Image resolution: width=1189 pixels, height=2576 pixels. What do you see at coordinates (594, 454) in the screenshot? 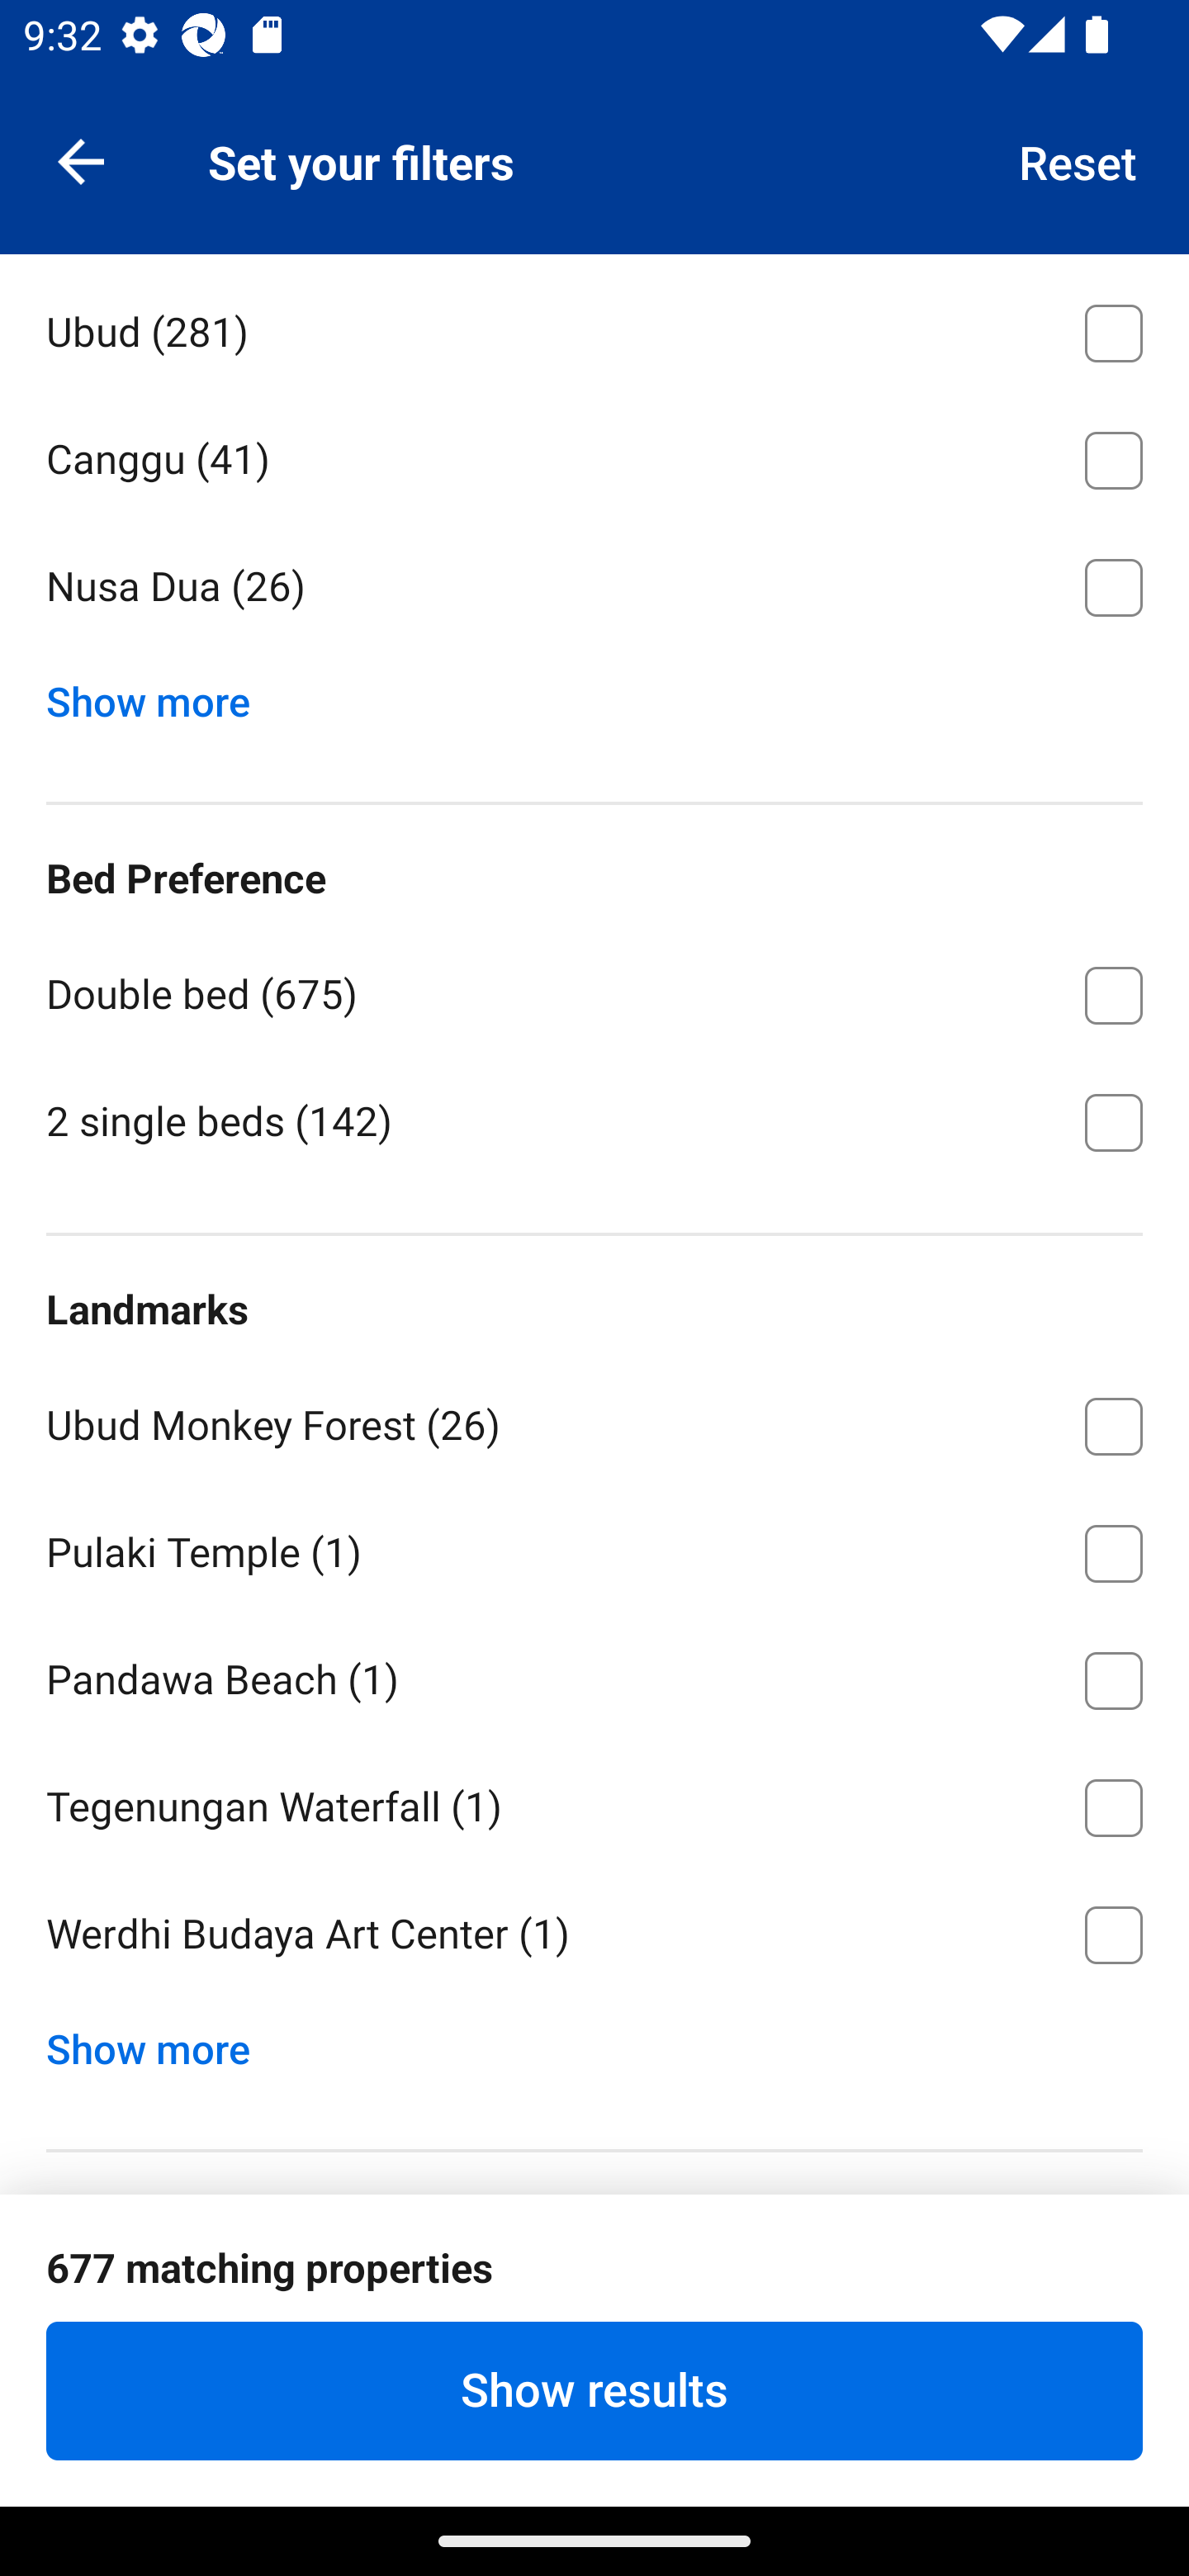
I see `Canggu ⁦(41)` at bounding box center [594, 454].